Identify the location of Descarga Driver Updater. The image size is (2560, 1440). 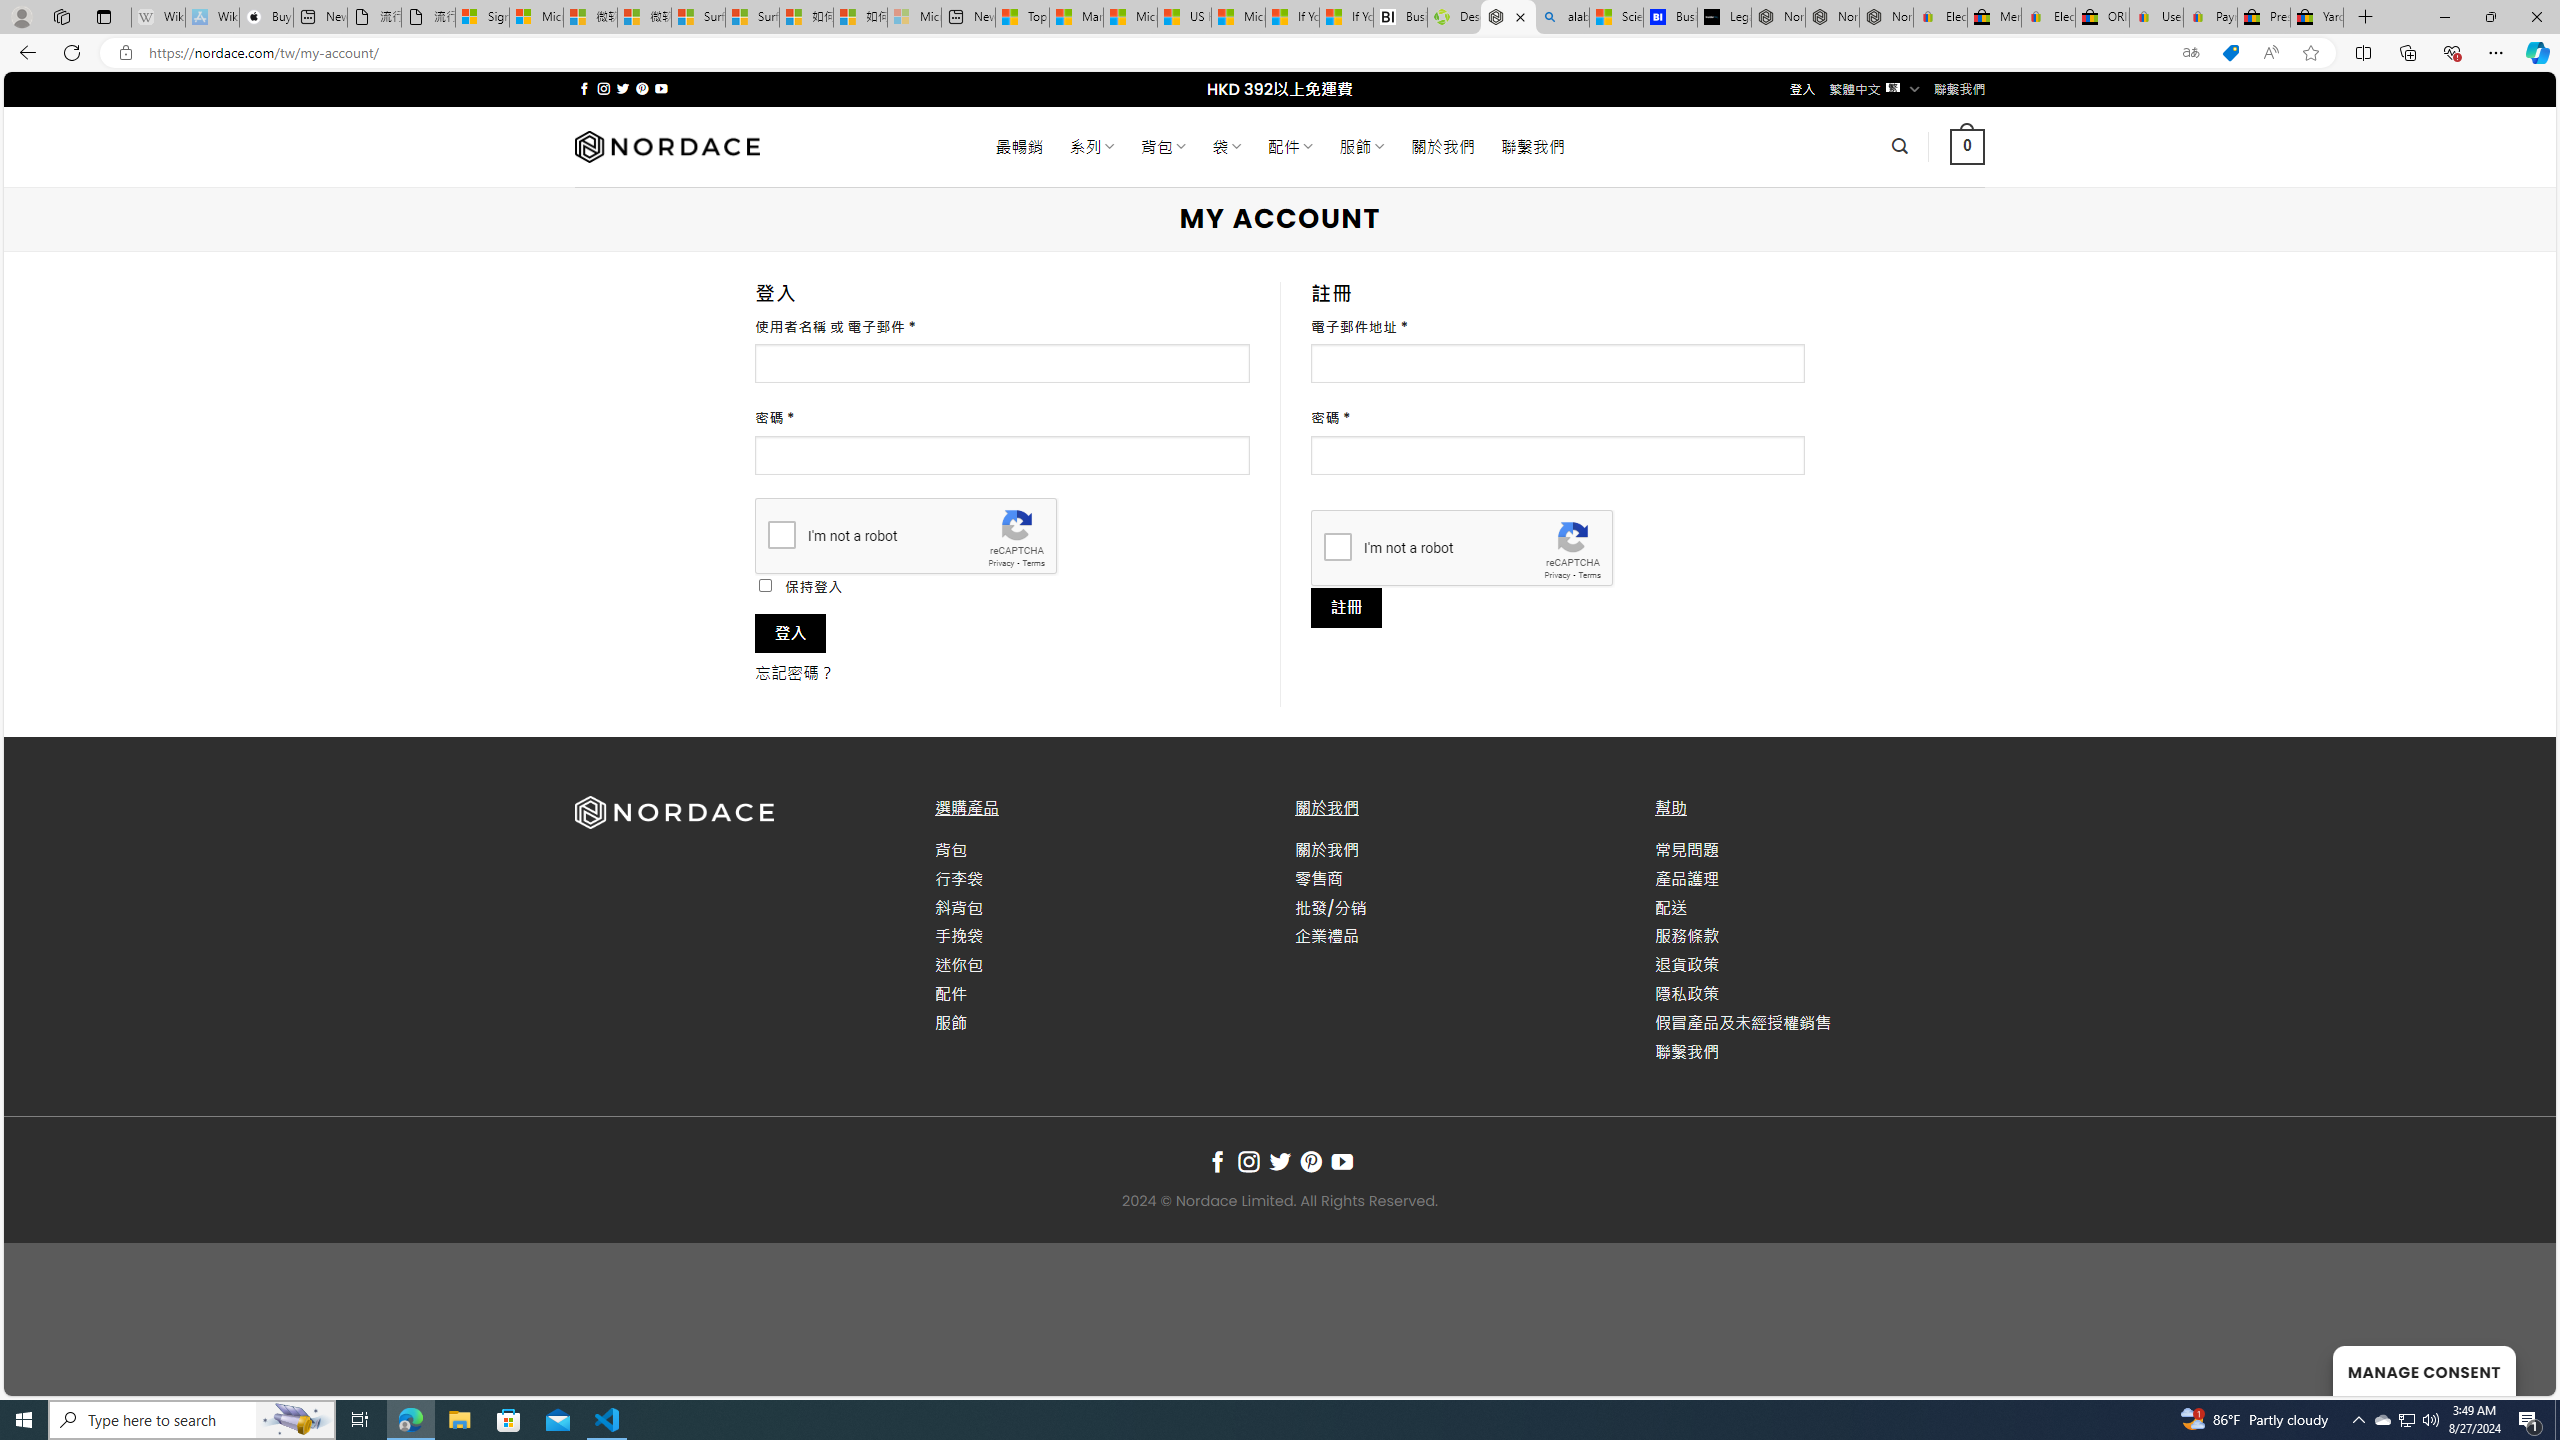
(1454, 17).